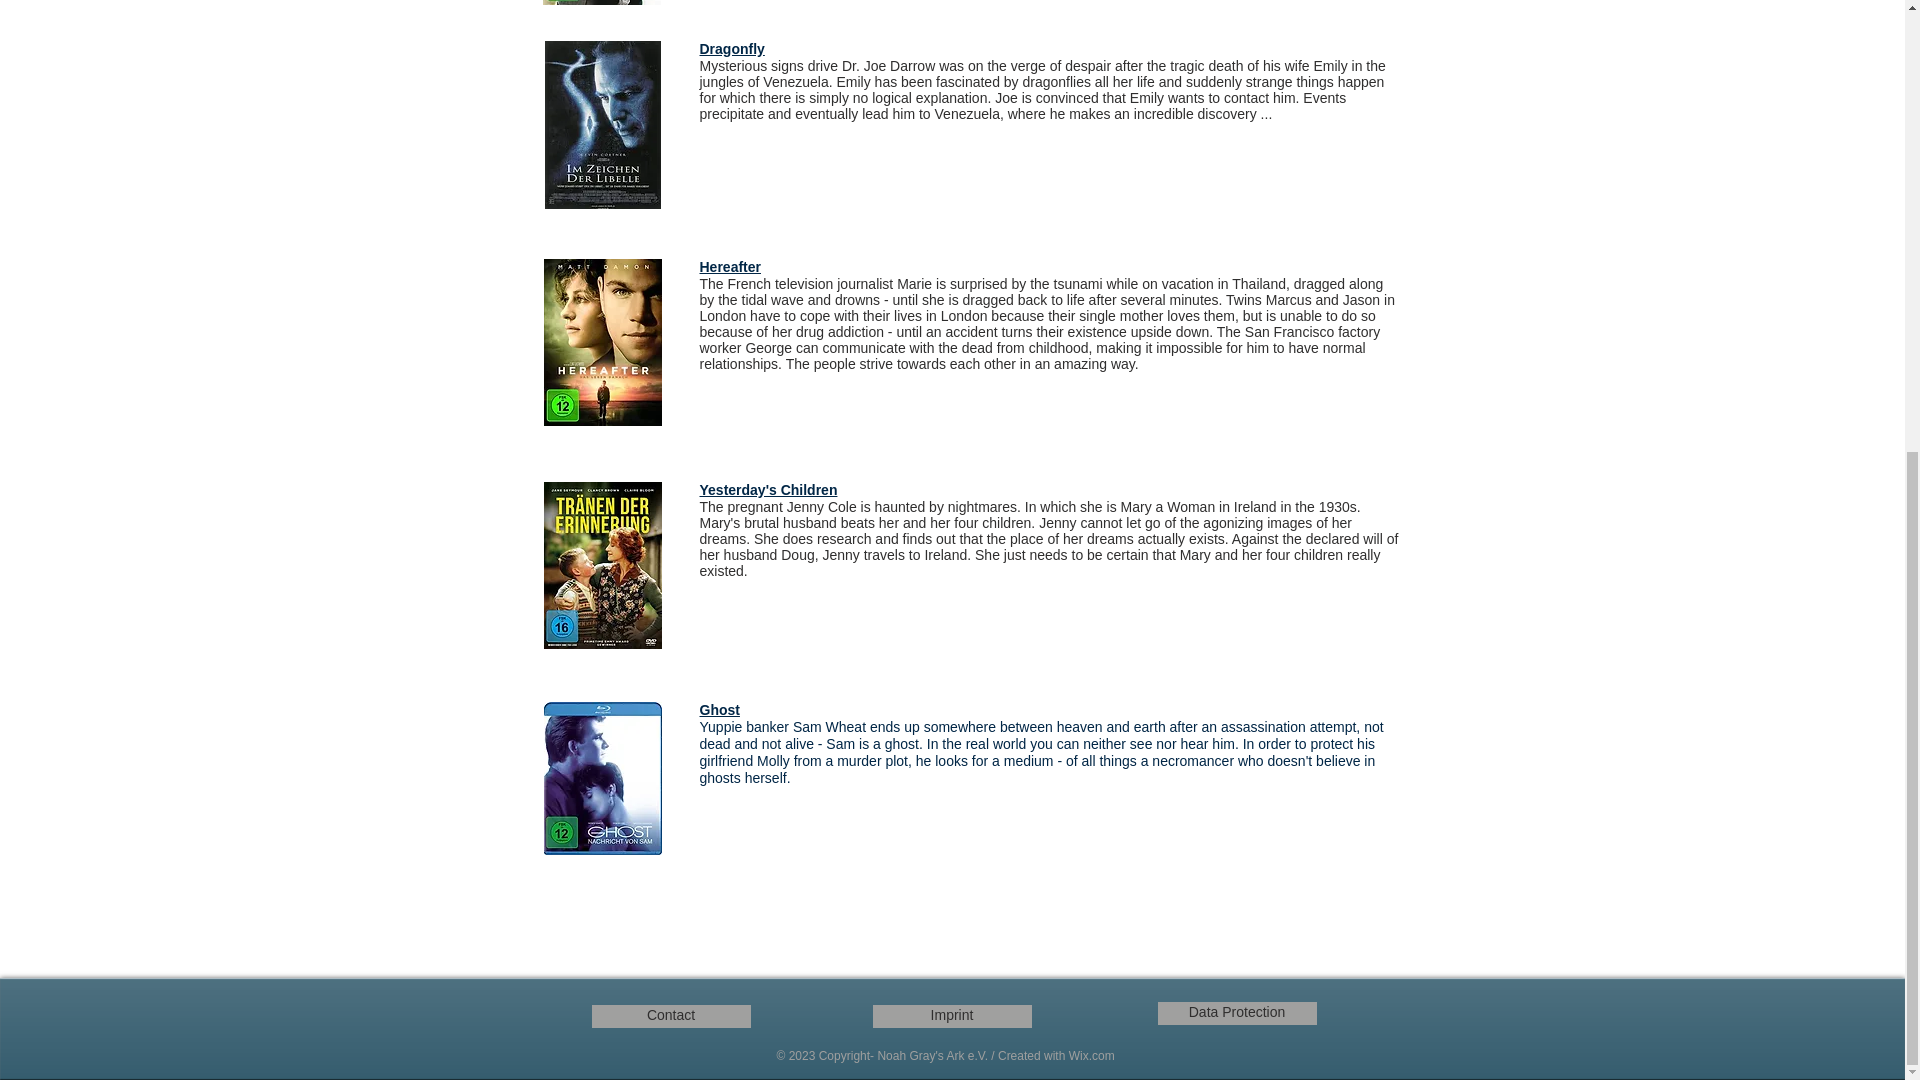 This screenshot has height=1080, width=1920. What do you see at coordinates (951, 1016) in the screenshot?
I see `Imprint` at bounding box center [951, 1016].